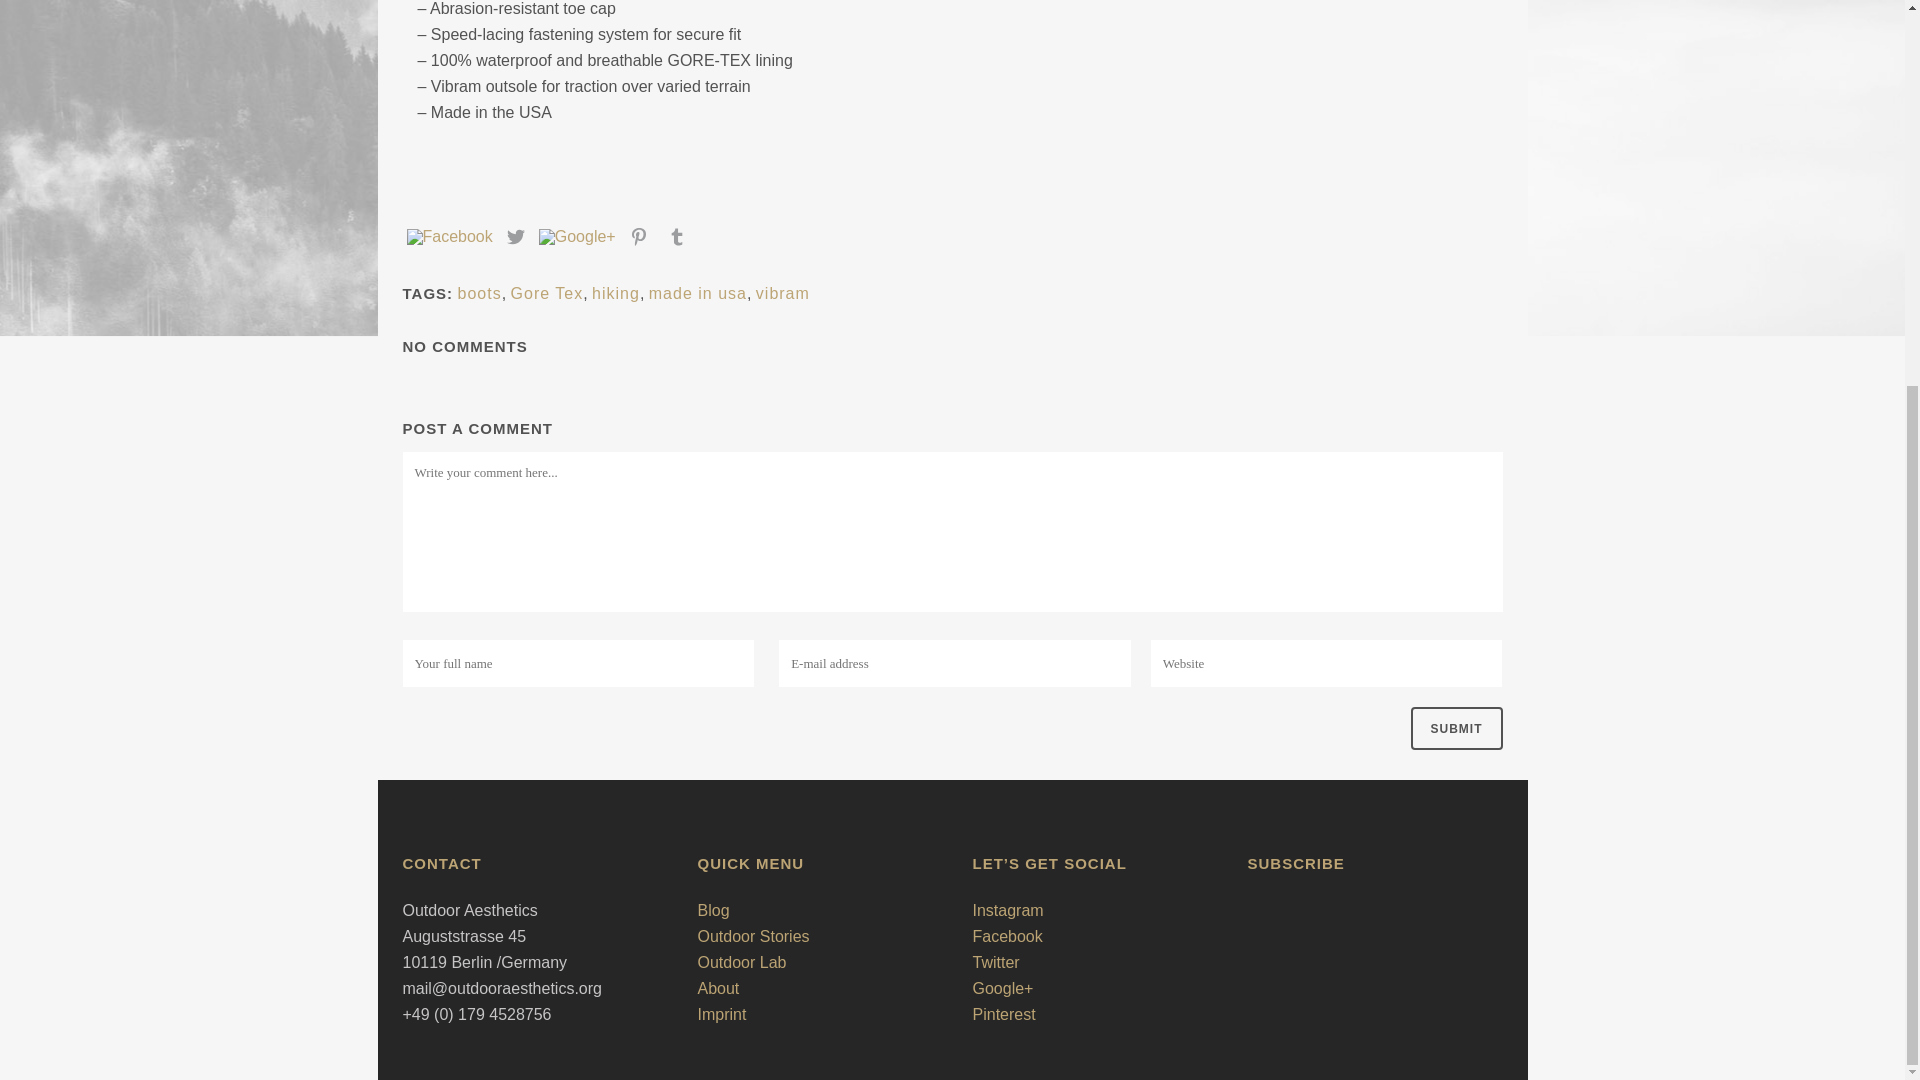 This screenshot has width=1920, height=1080. Describe the element at coordinates (1455, 728) in the screenshot. I see `Submit` at that location.